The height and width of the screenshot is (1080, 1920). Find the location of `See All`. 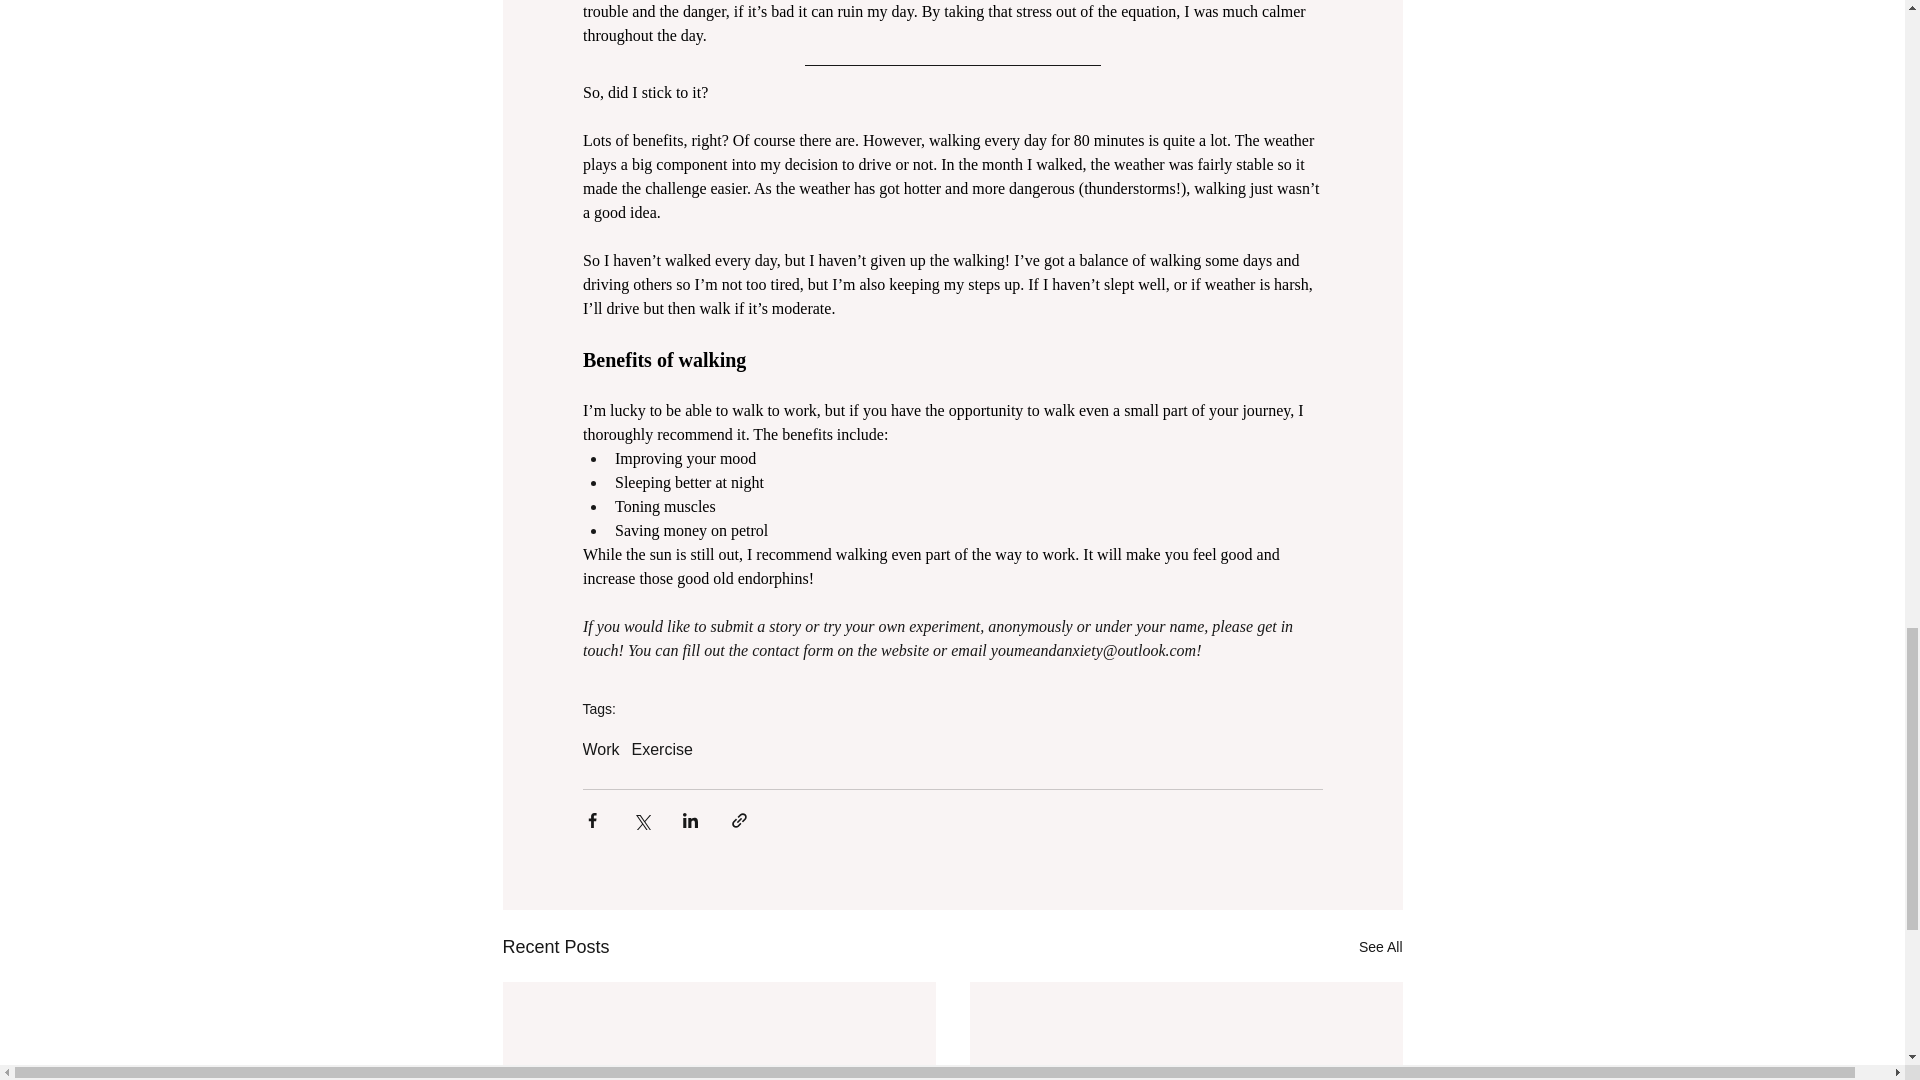

See All is located at coordinates (1381, 948).